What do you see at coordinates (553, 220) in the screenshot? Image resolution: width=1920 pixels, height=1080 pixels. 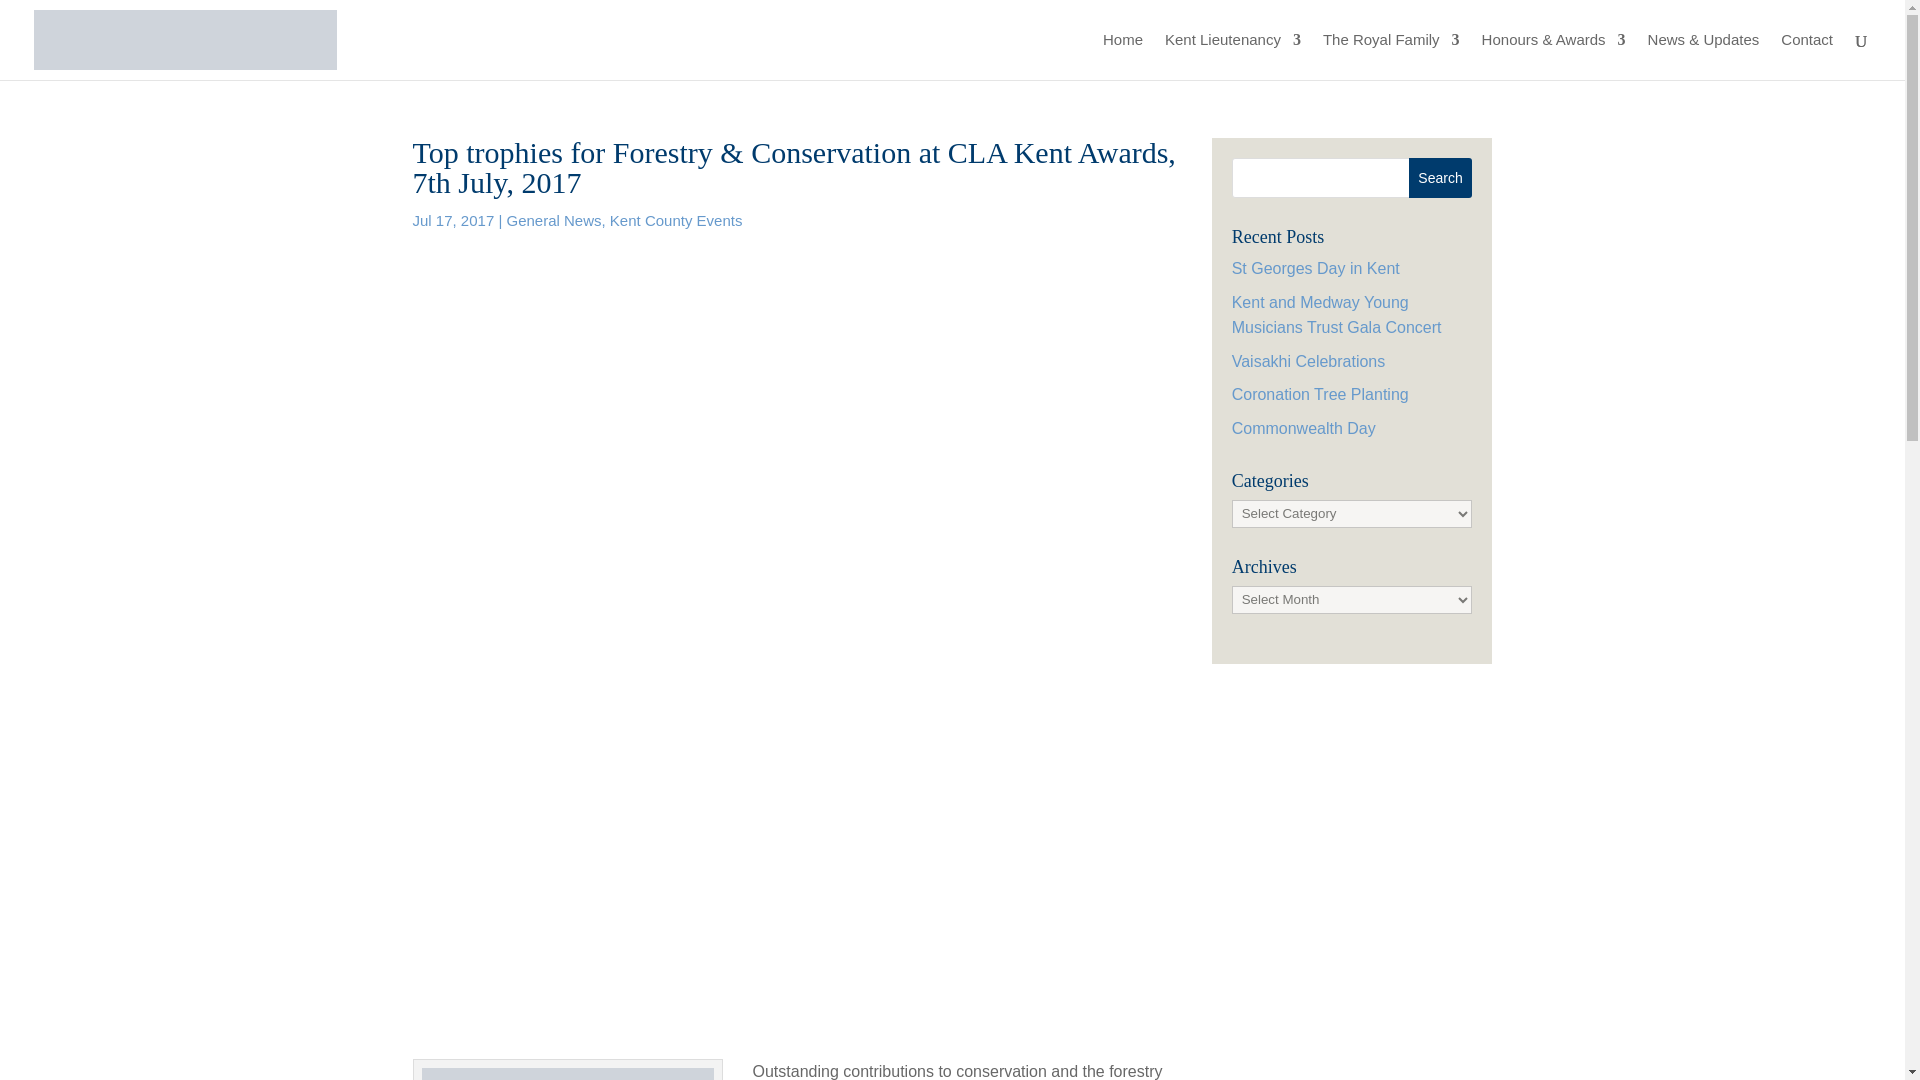 I see `General News` at bounding box center [553, 220].